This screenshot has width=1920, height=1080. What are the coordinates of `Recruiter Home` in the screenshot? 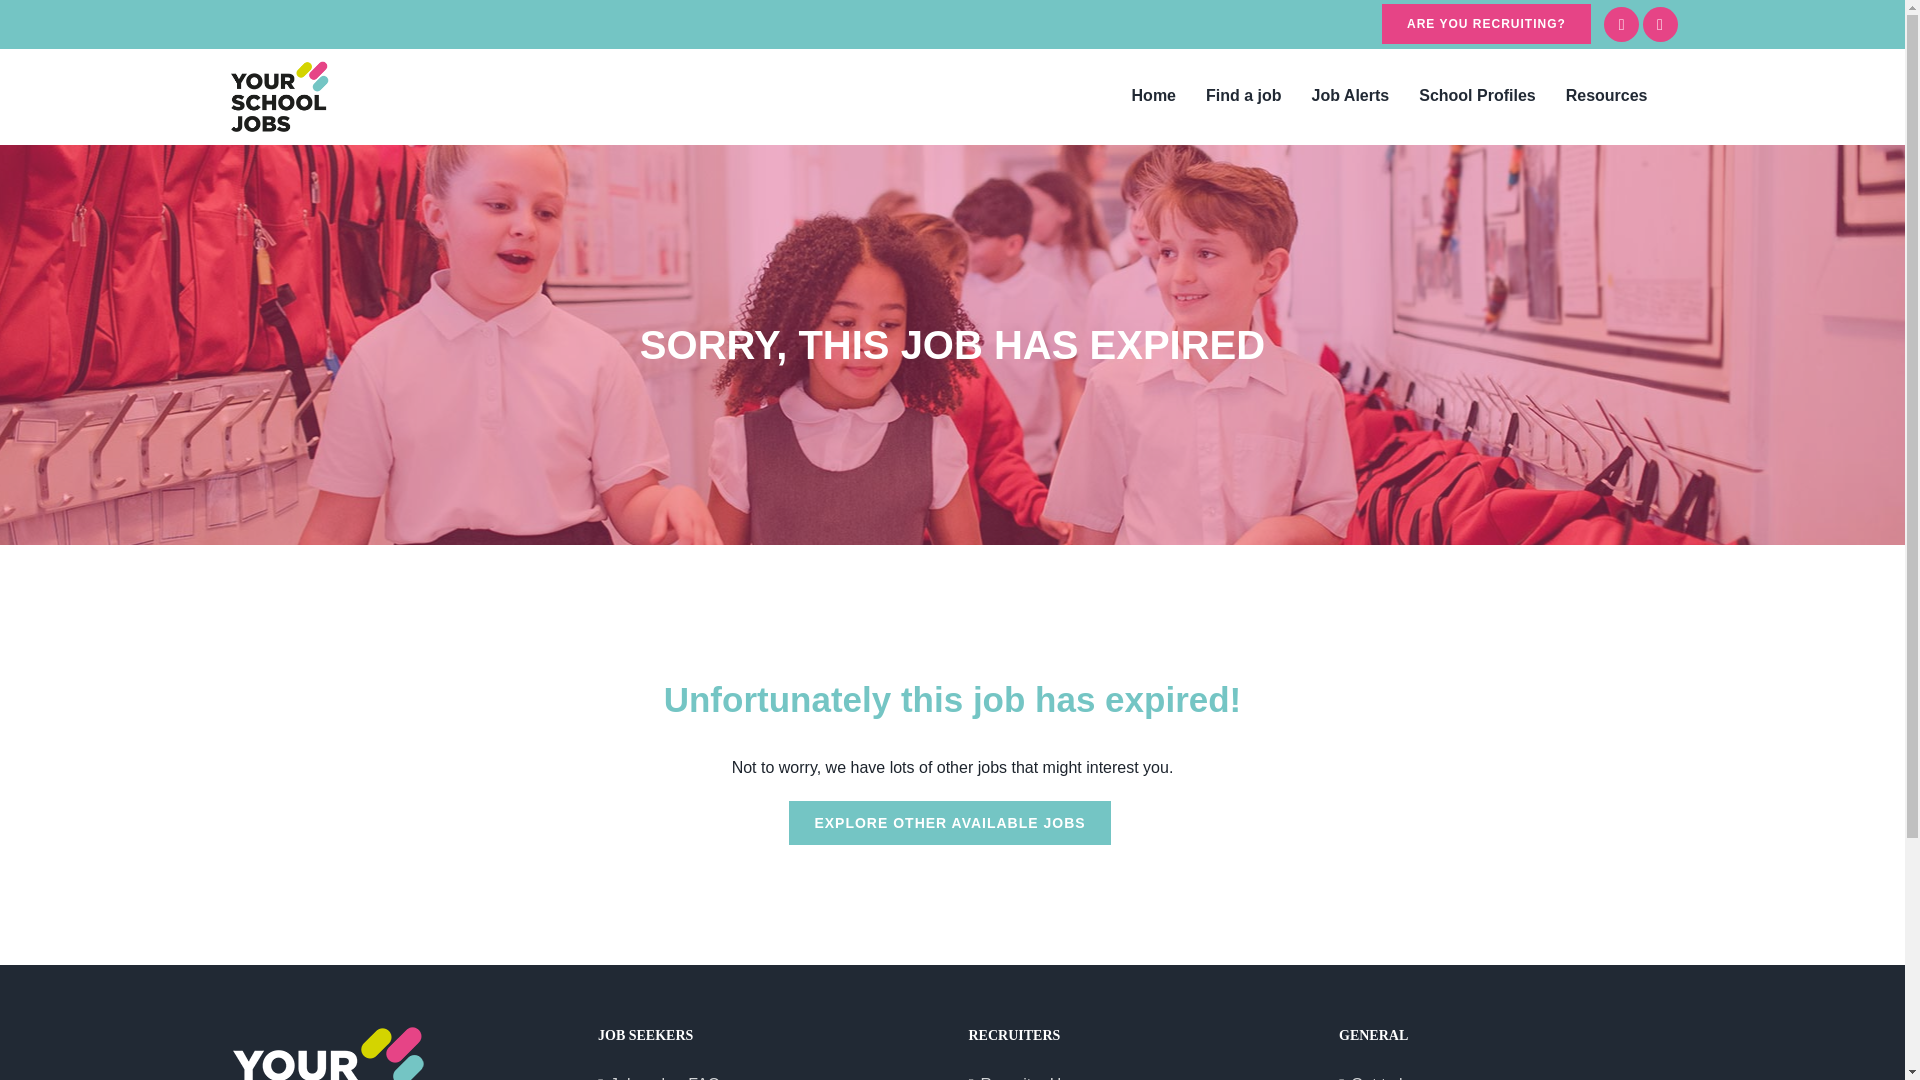 It's located at (1138, 1076).